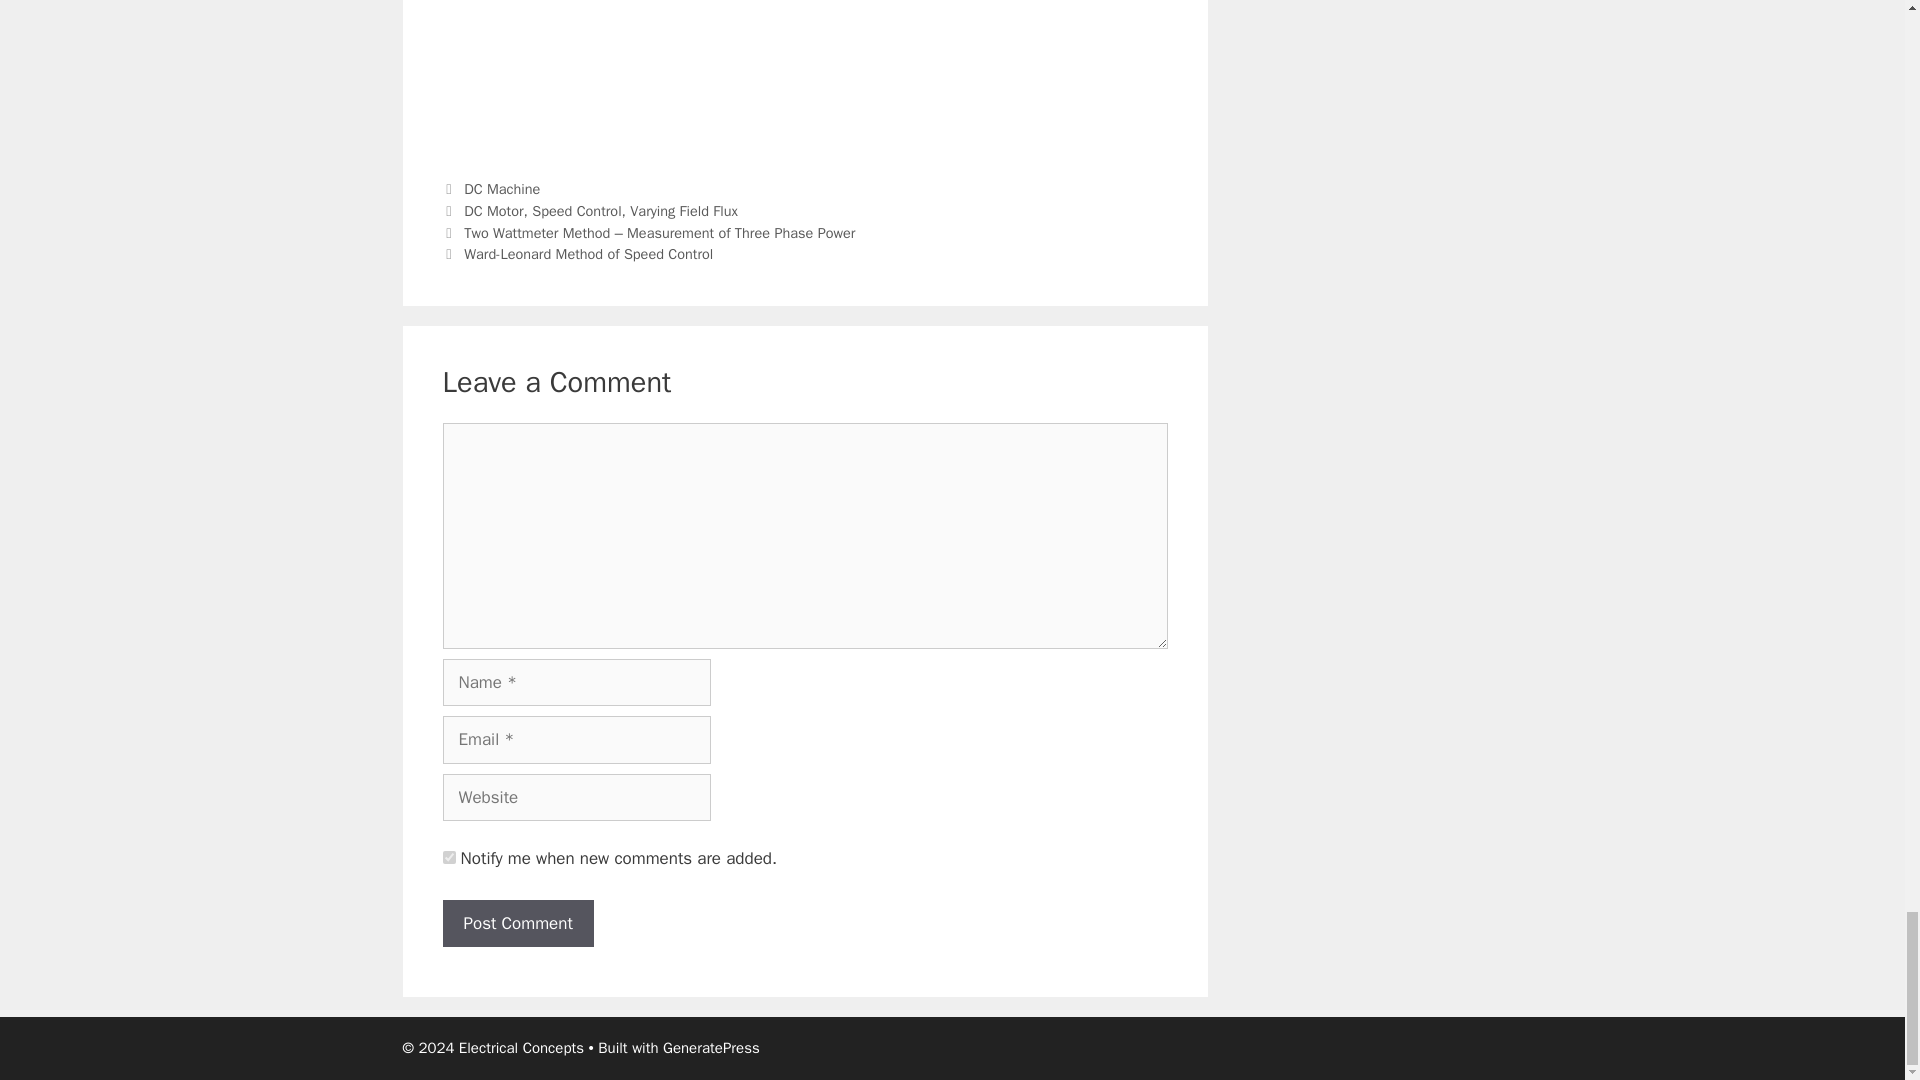 This screenshot has width=1920, height=1080. I want to click on Speed Control, so click(576, 210).